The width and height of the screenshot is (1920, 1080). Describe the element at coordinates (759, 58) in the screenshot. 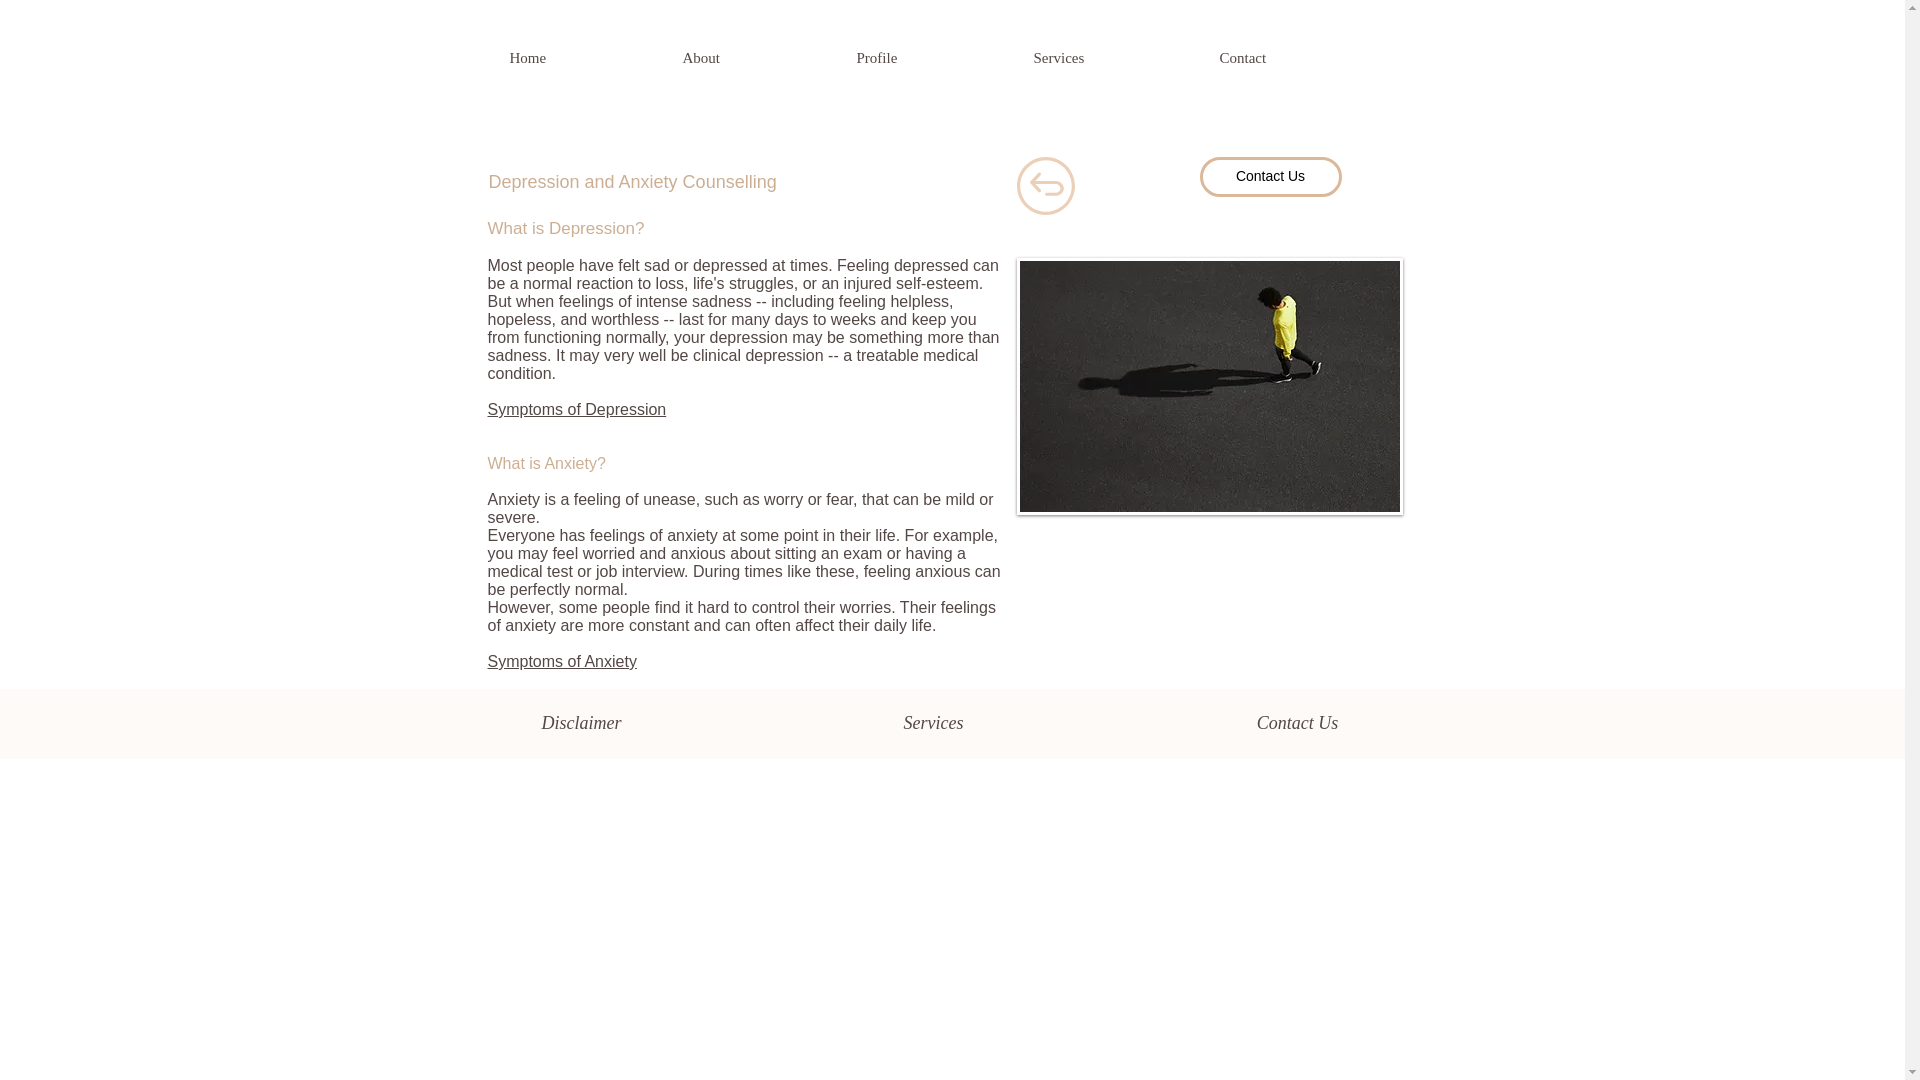

I see `About` at that location.